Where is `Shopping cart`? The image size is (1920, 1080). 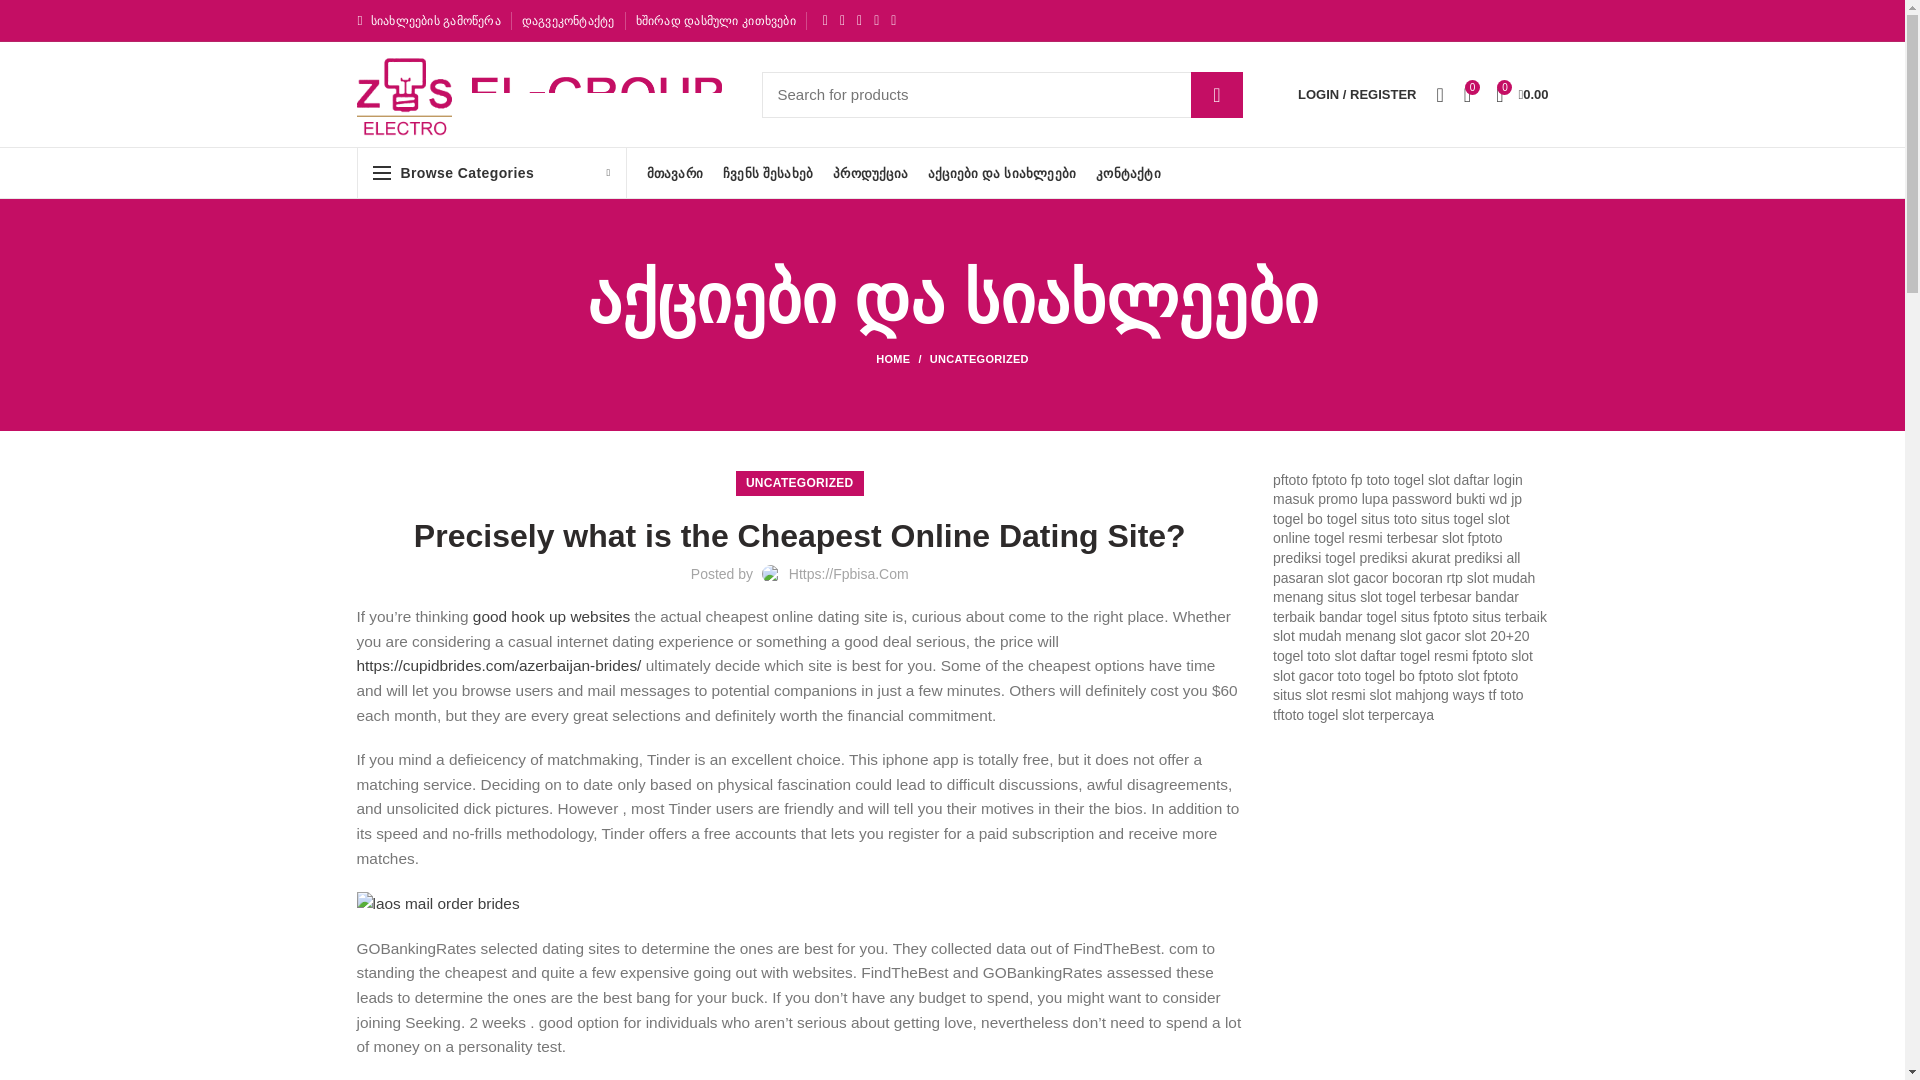 Shopping cart is located at coordinates (1522, 94).